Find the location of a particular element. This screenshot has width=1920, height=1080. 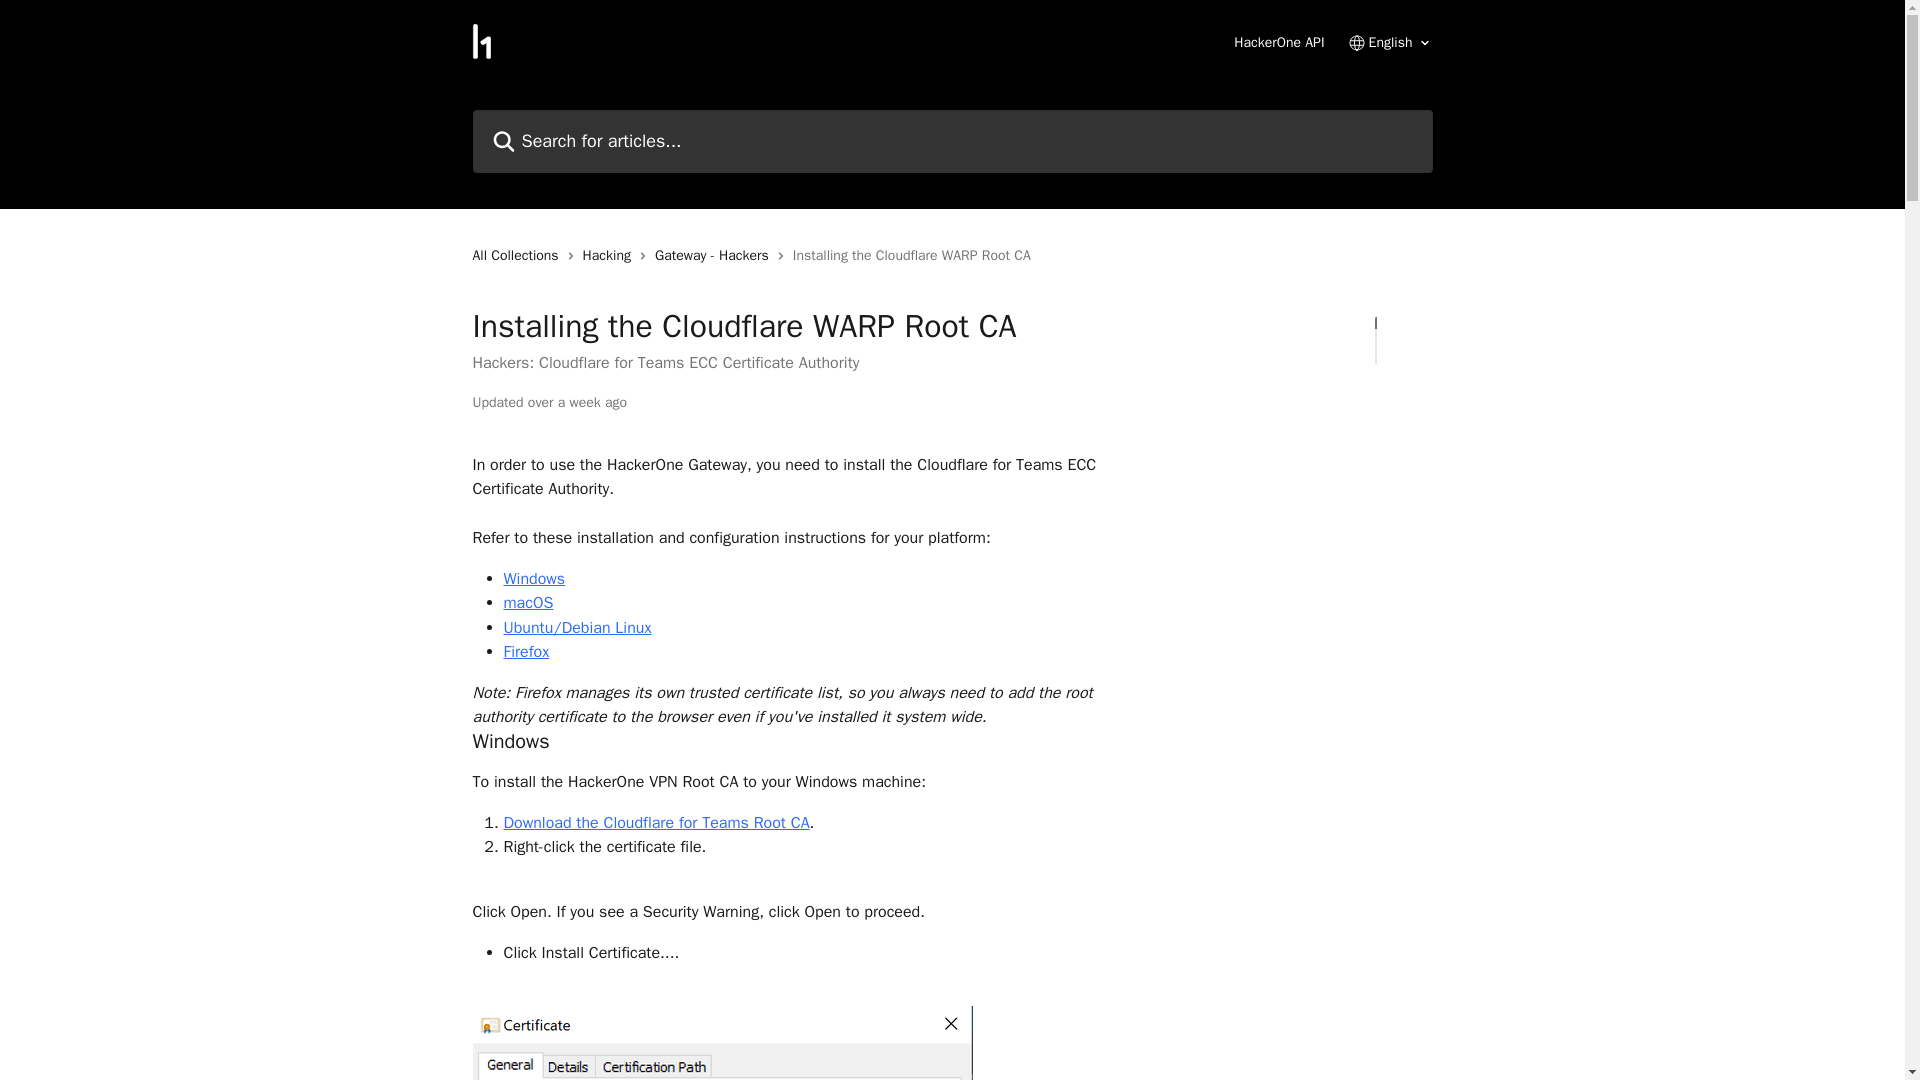

macOS is located at coordinates (528, 602).